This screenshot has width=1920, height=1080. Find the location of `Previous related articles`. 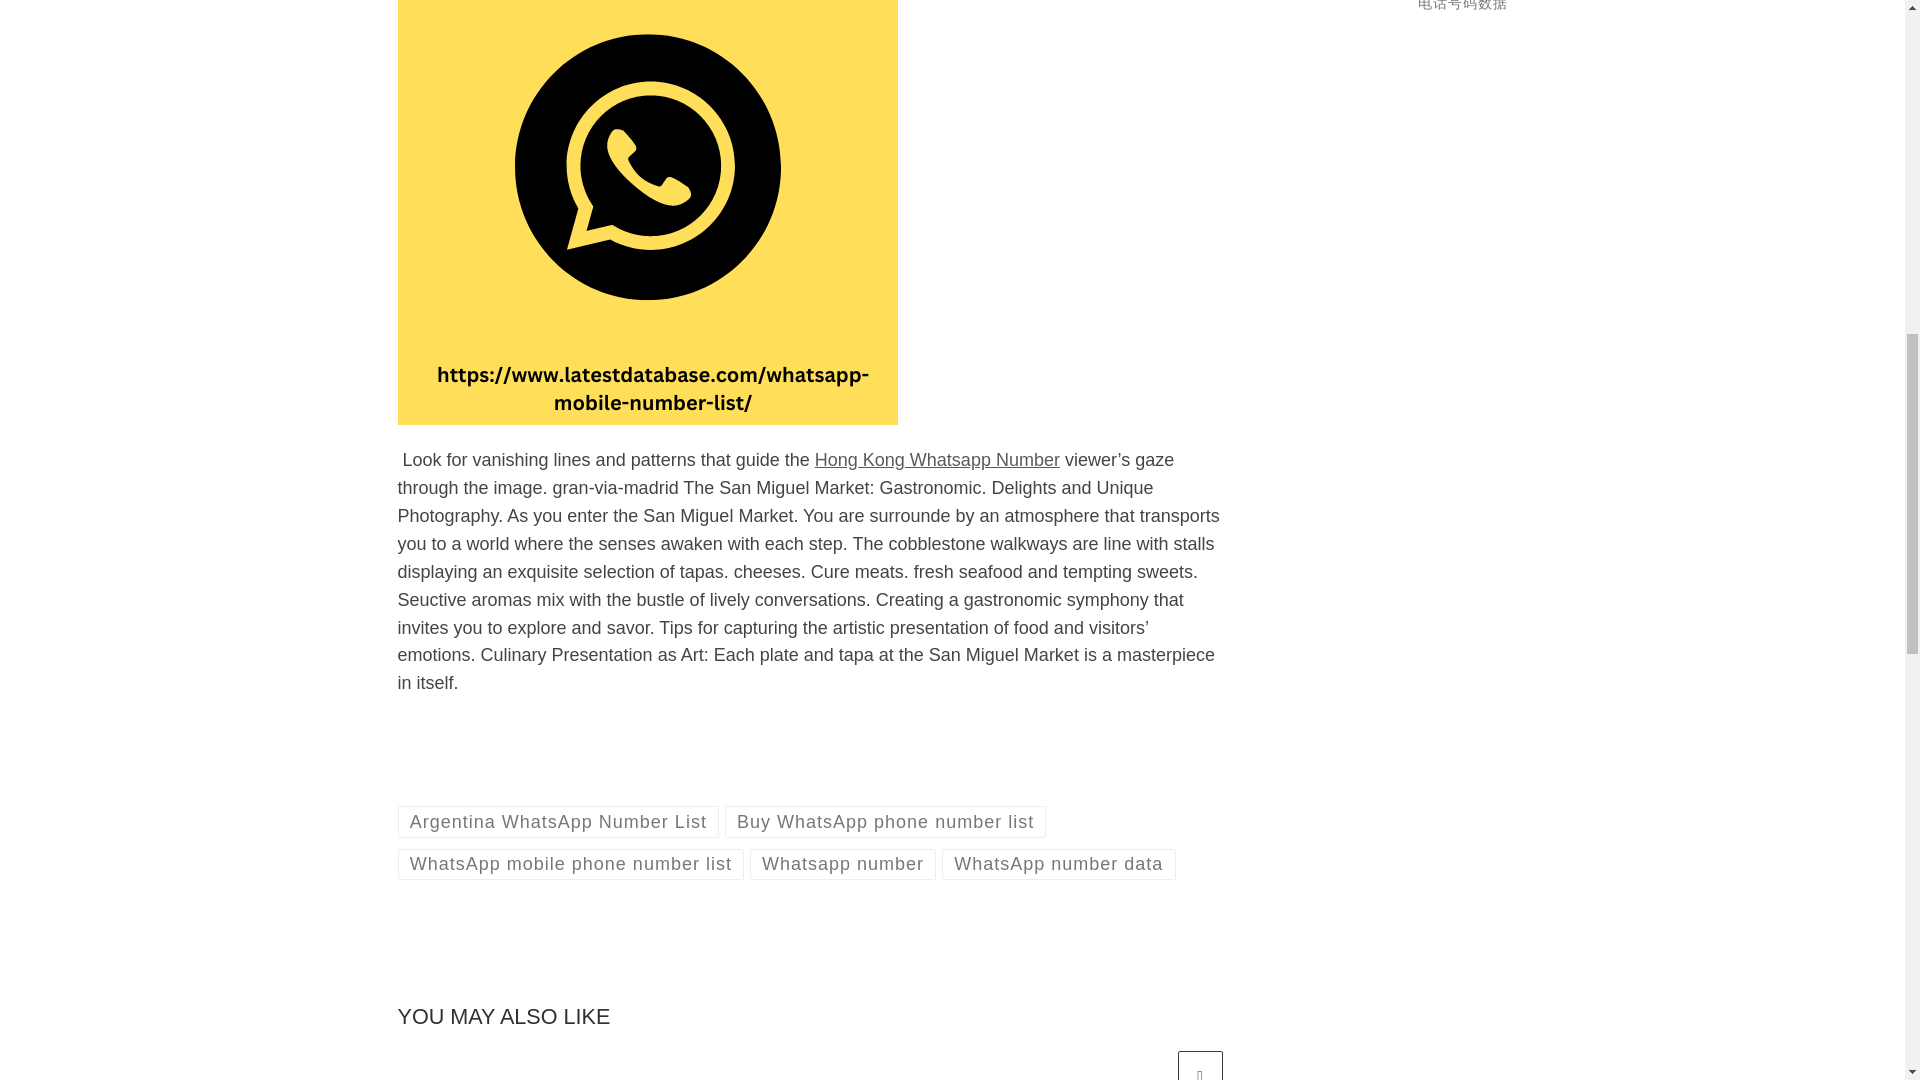

Previous related articles is located at coordinates (1150, 1065).